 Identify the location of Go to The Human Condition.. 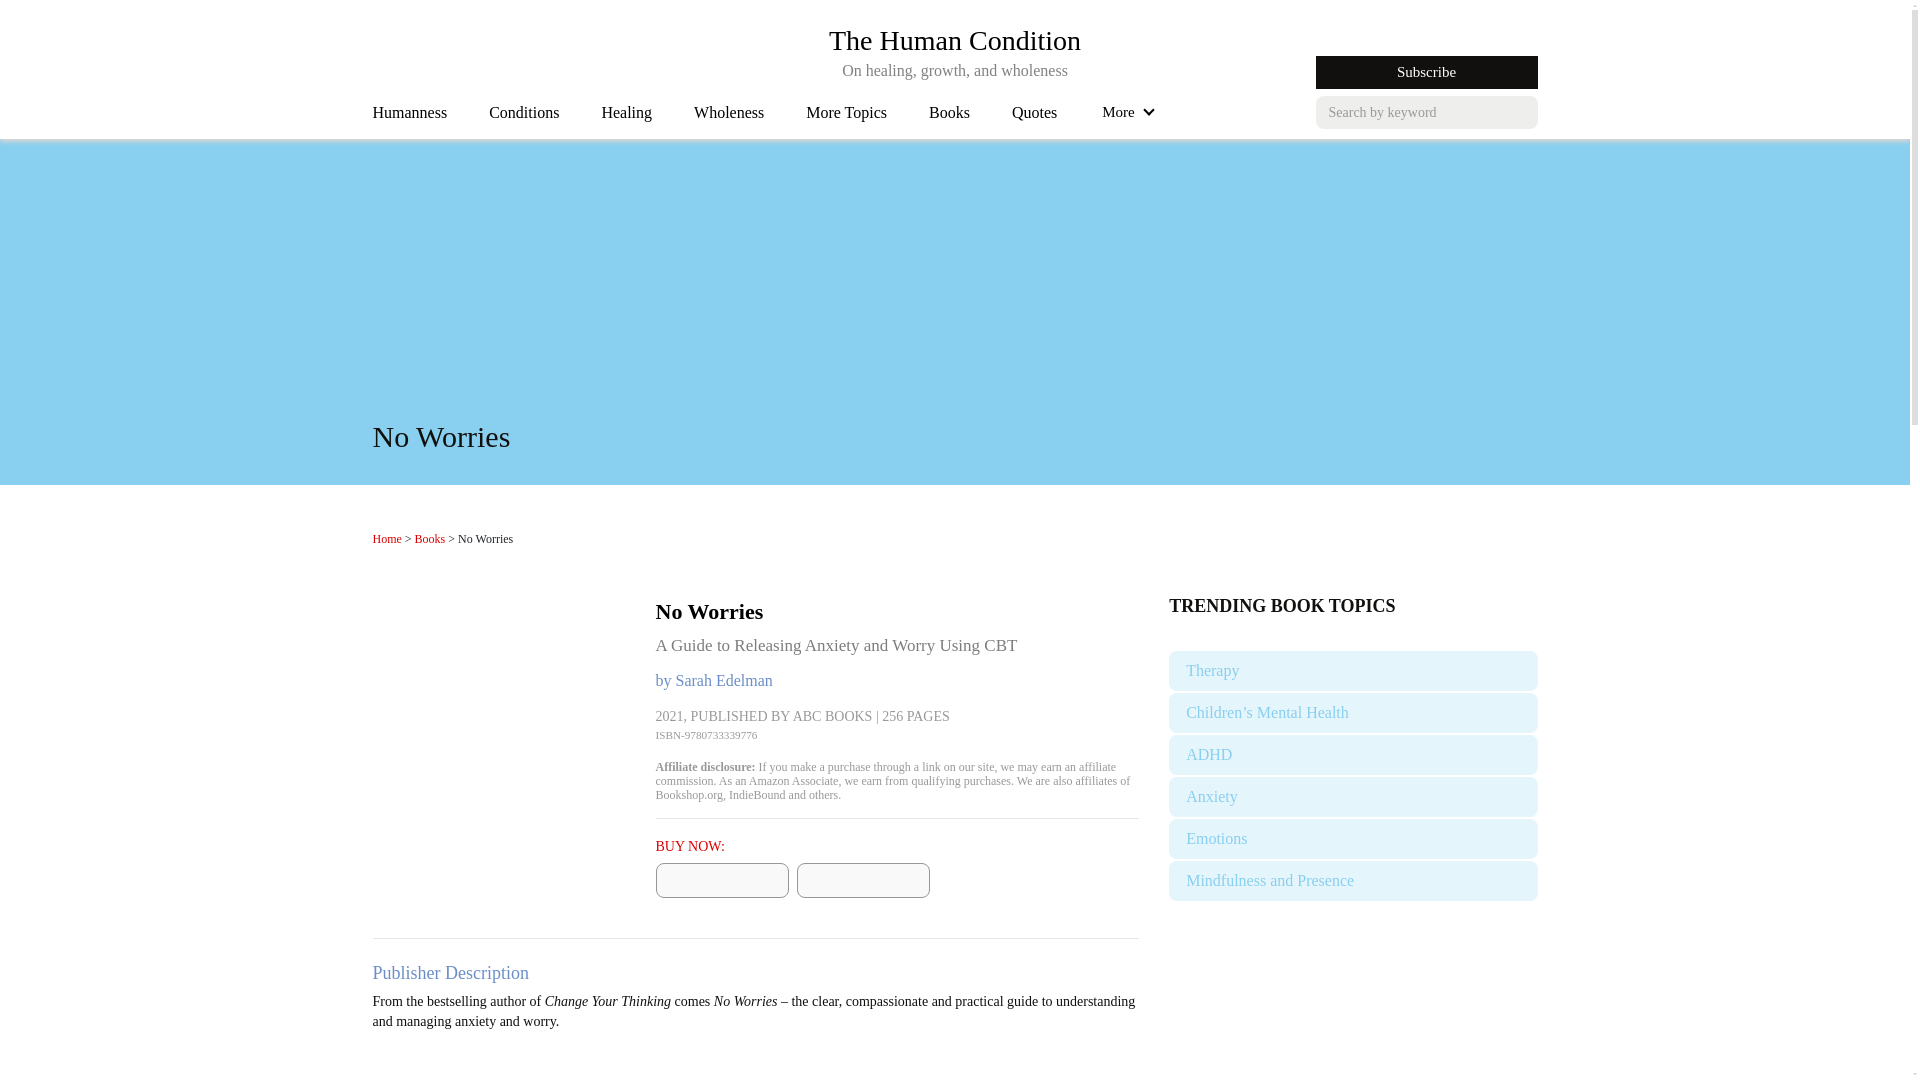
(386, 539).